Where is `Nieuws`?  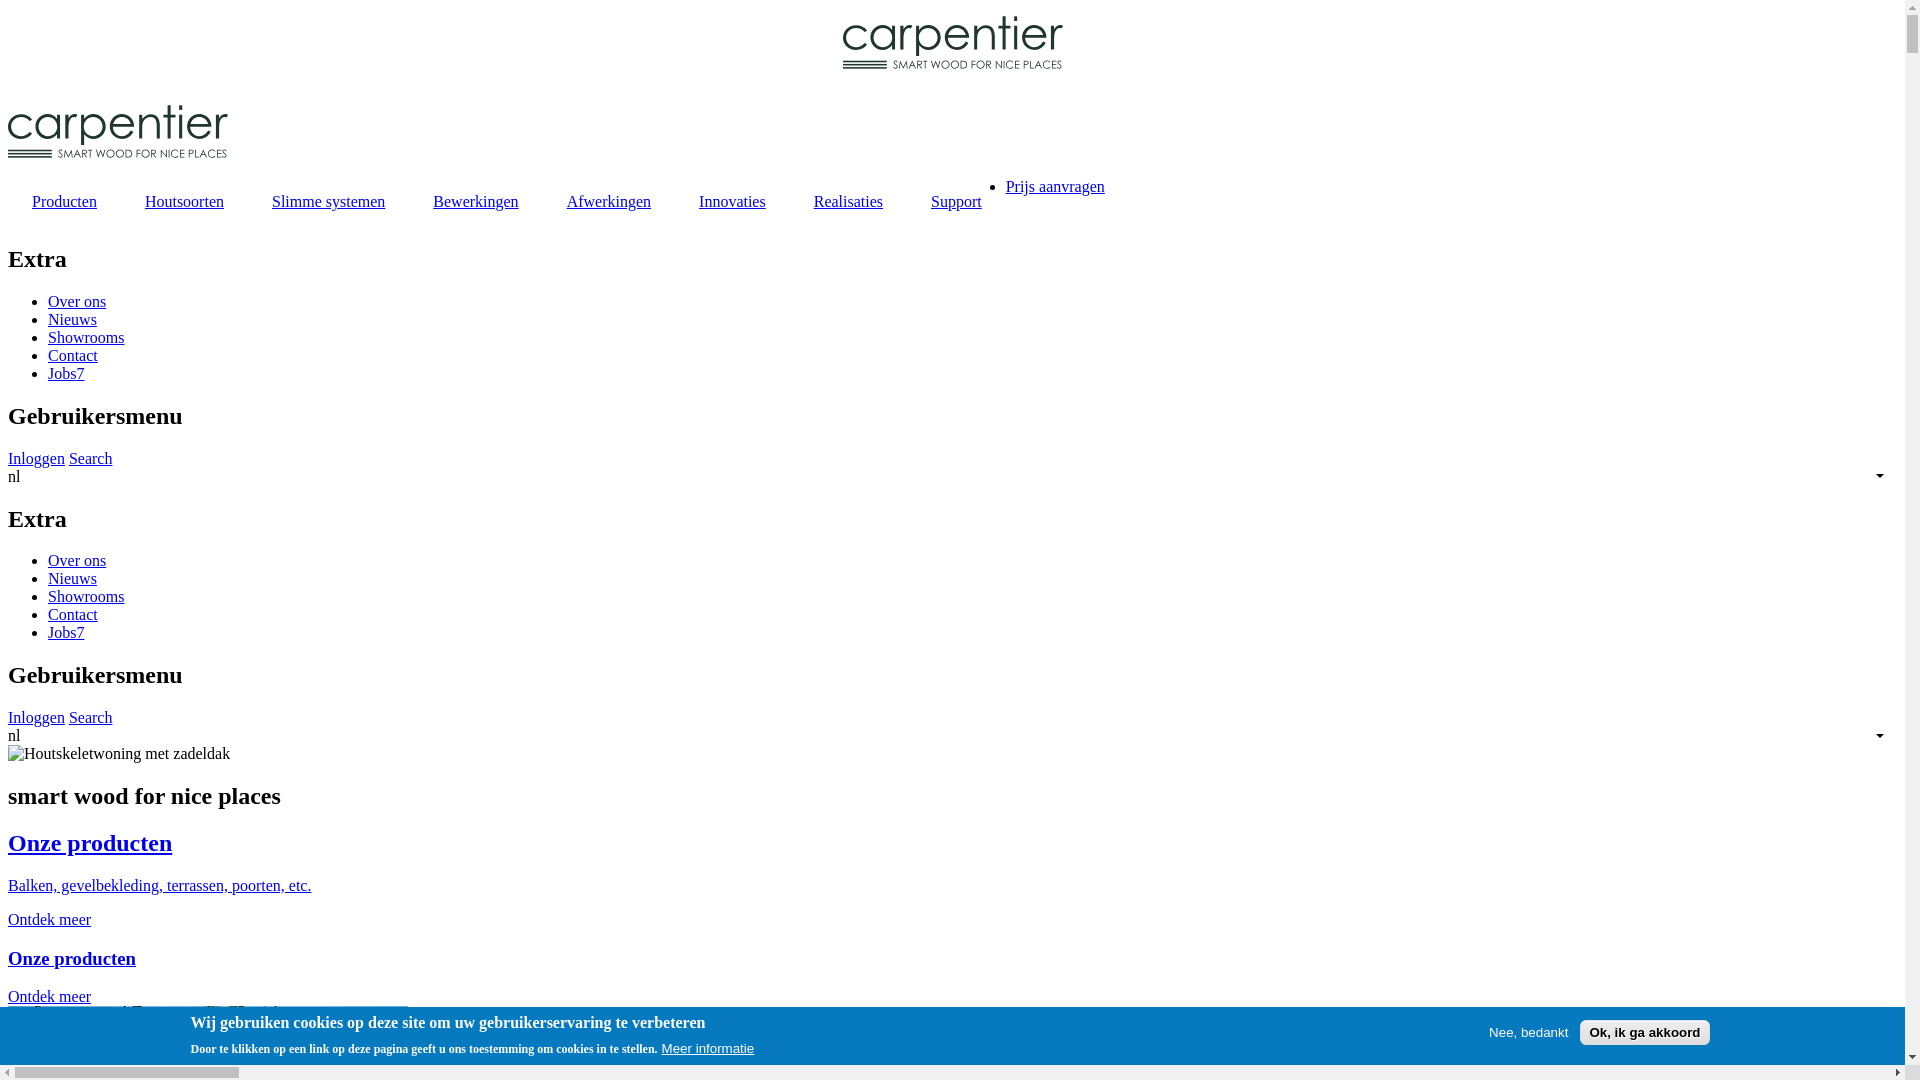
Nieuws is located at coordinates (72, 578).